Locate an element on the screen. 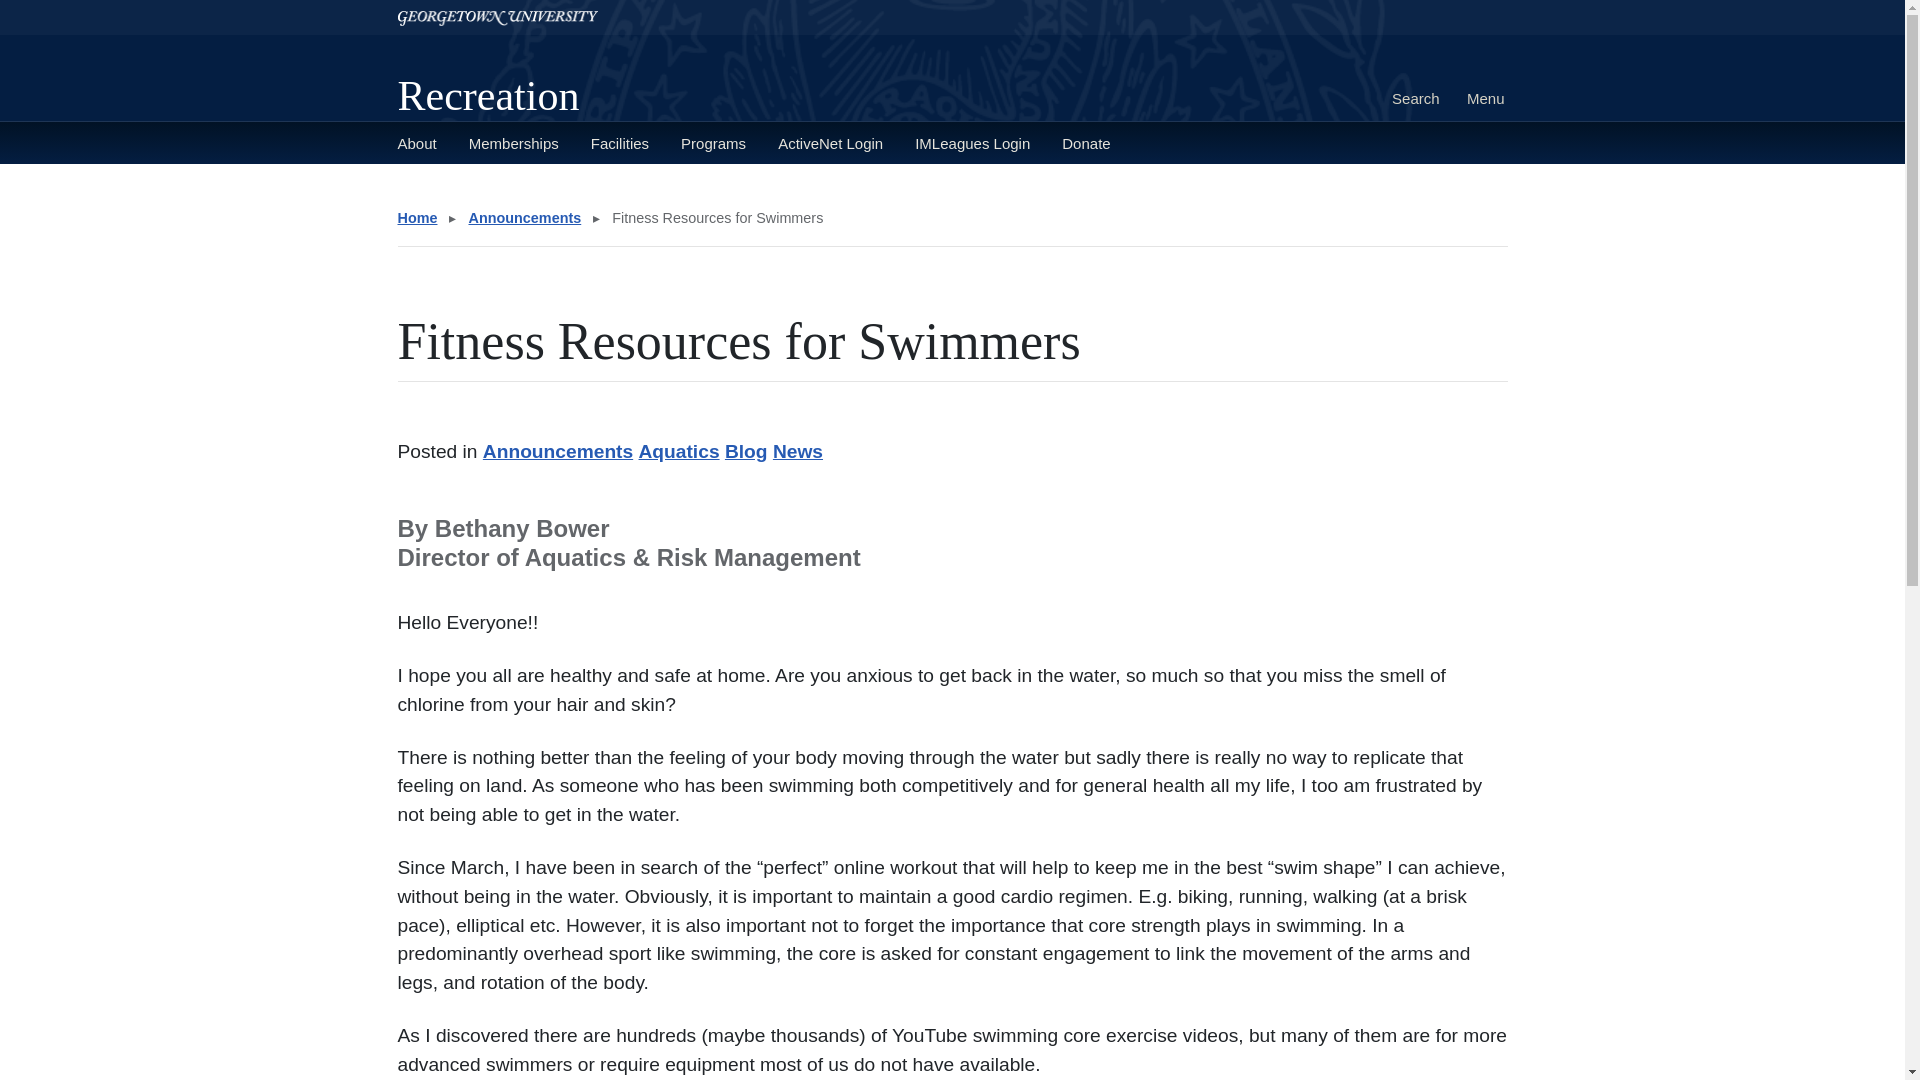  Memberships is located at coordinates (513, 142).